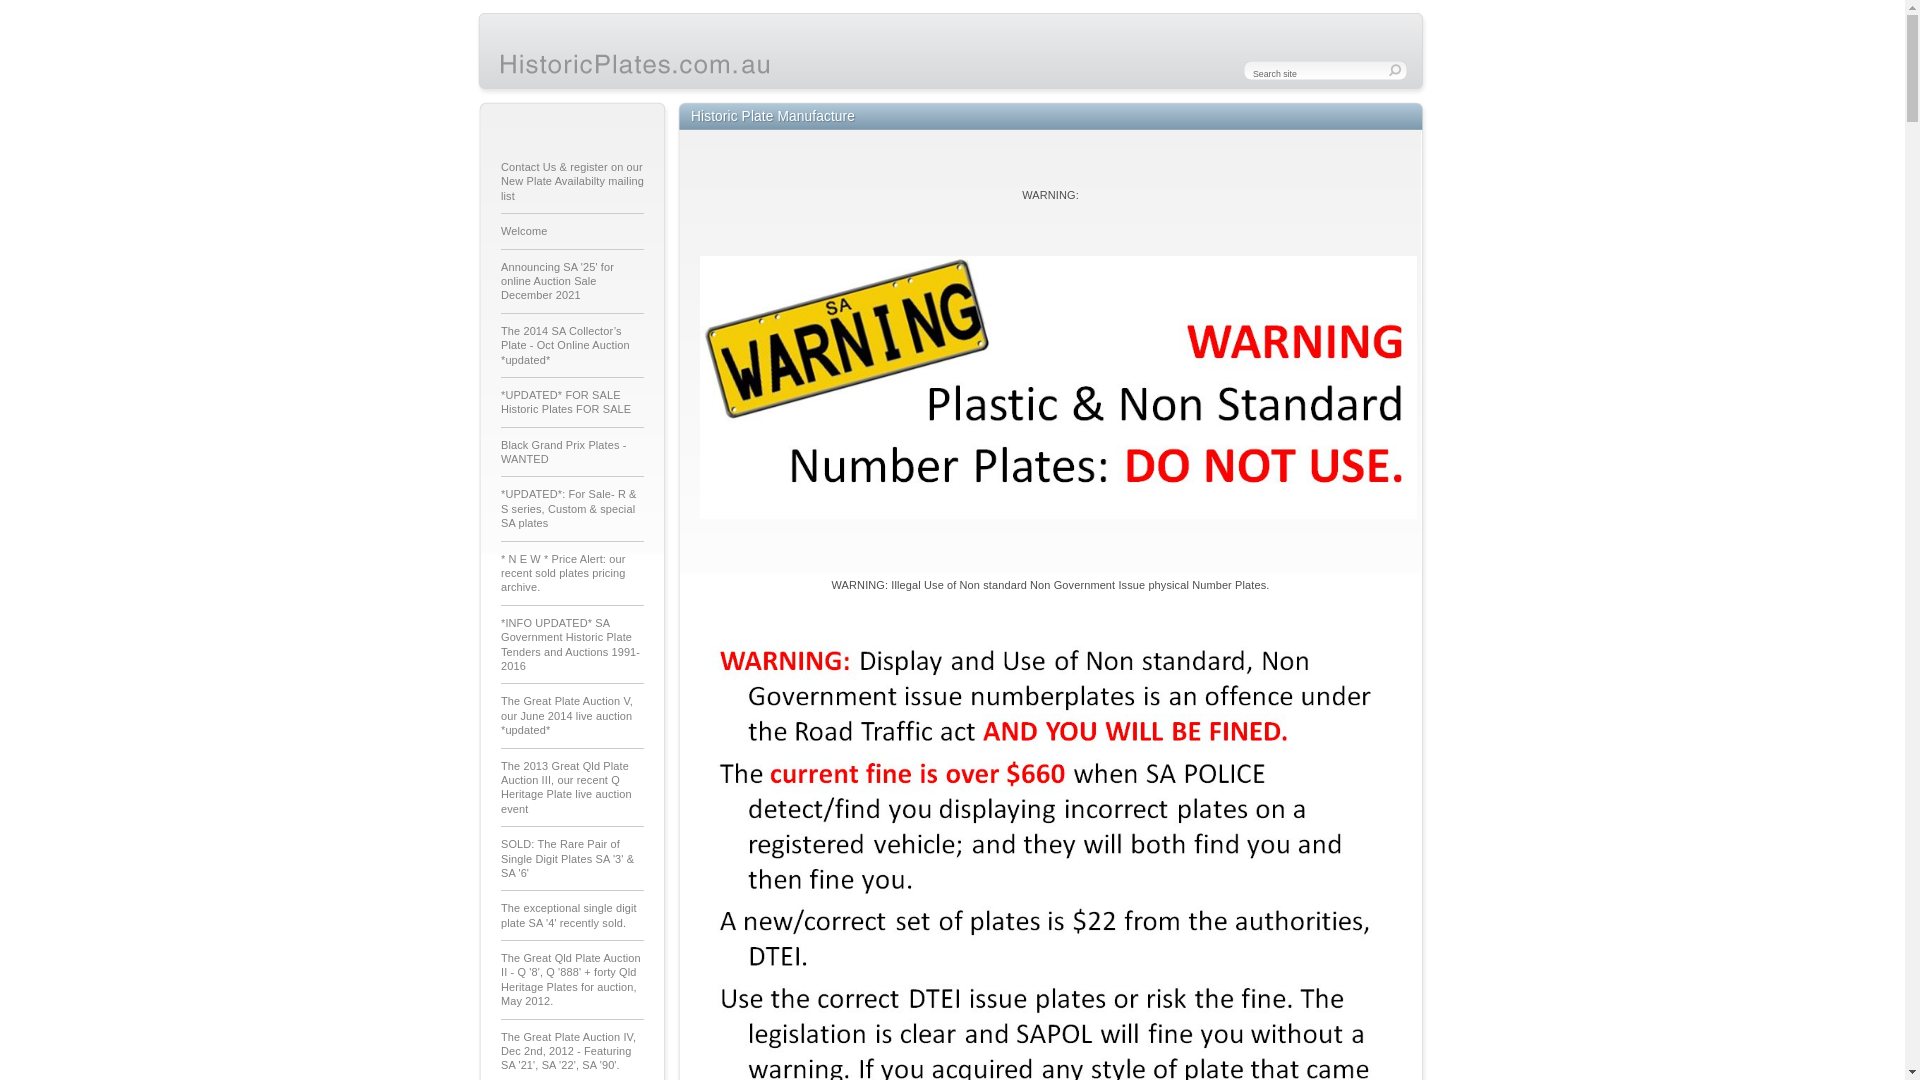 Image resolution: width=1920 pixels, height=1080 pixels. What do you see at coordinates (1330, 71) in the screenshot?
I see `Enter the terms you wish to search for.` at bounding box center [1330, 71].